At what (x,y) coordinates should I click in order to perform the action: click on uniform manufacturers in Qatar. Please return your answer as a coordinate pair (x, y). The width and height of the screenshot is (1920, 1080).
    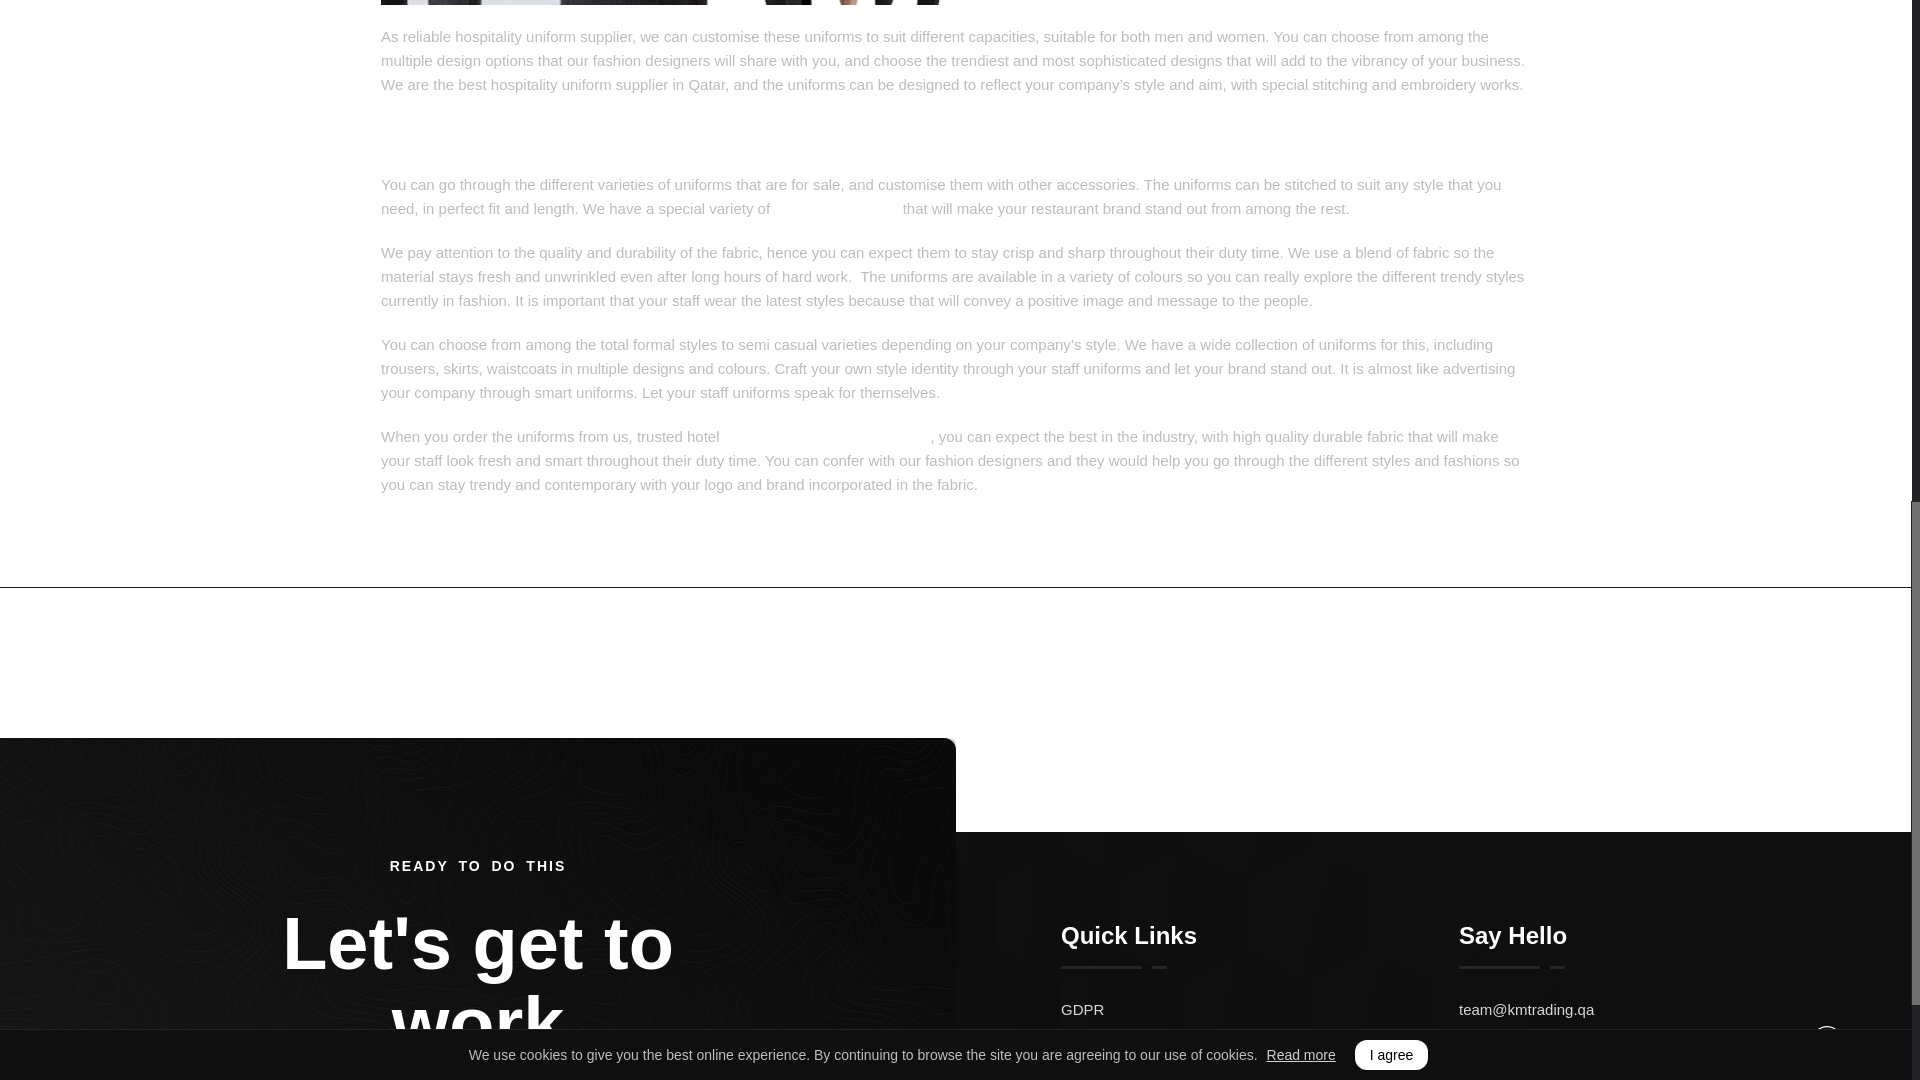
    Looking at the image, I should click on (827, 436).